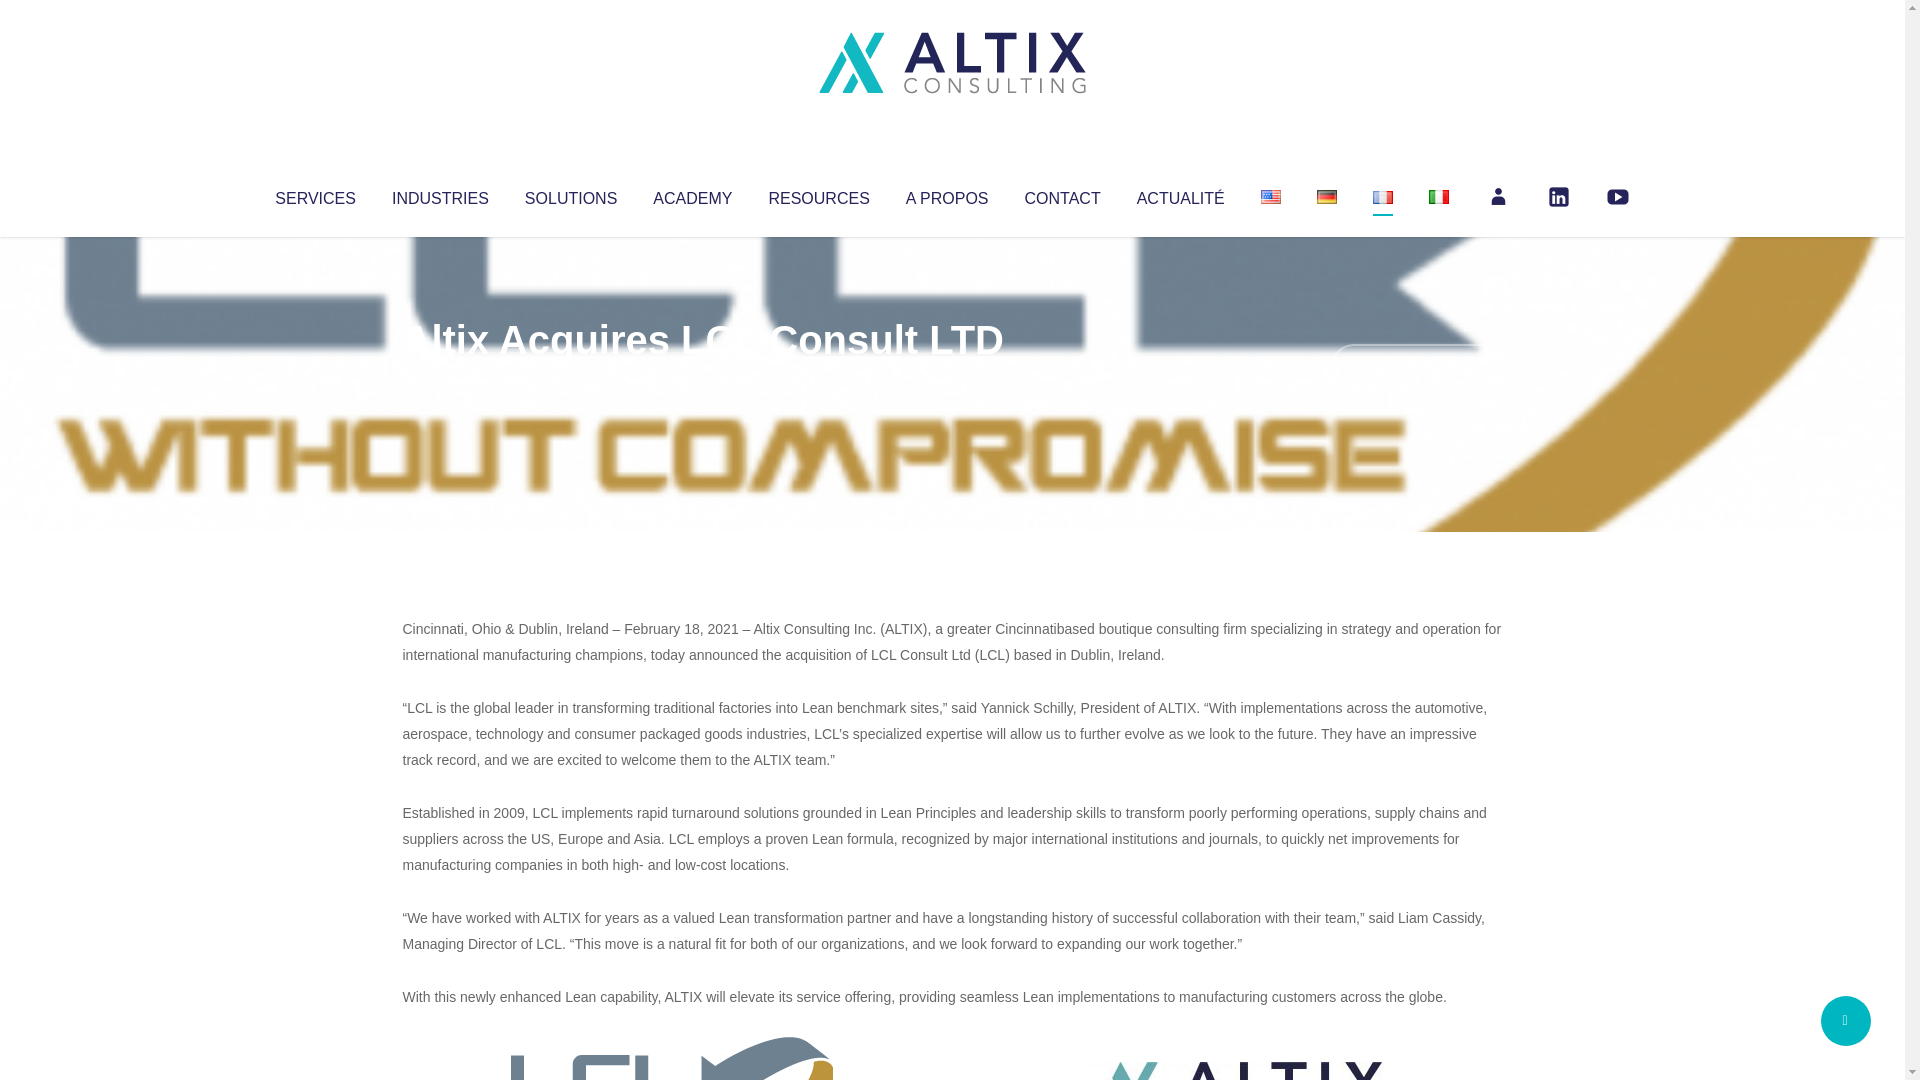  Describe the element at coordinates (692, 194) in the screenshot. I see `ACADEMY` at that location.